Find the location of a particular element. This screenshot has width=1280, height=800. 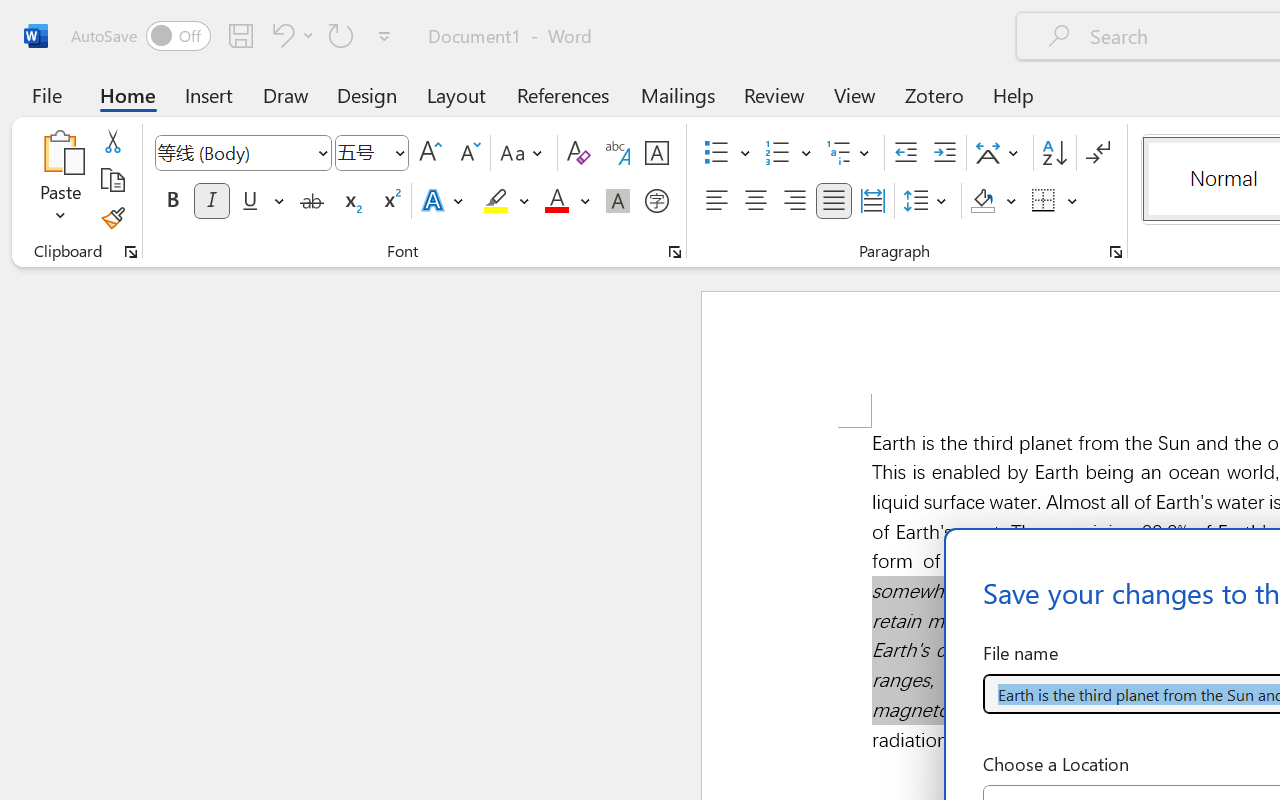

Shading is located at coordinates (994, 201).